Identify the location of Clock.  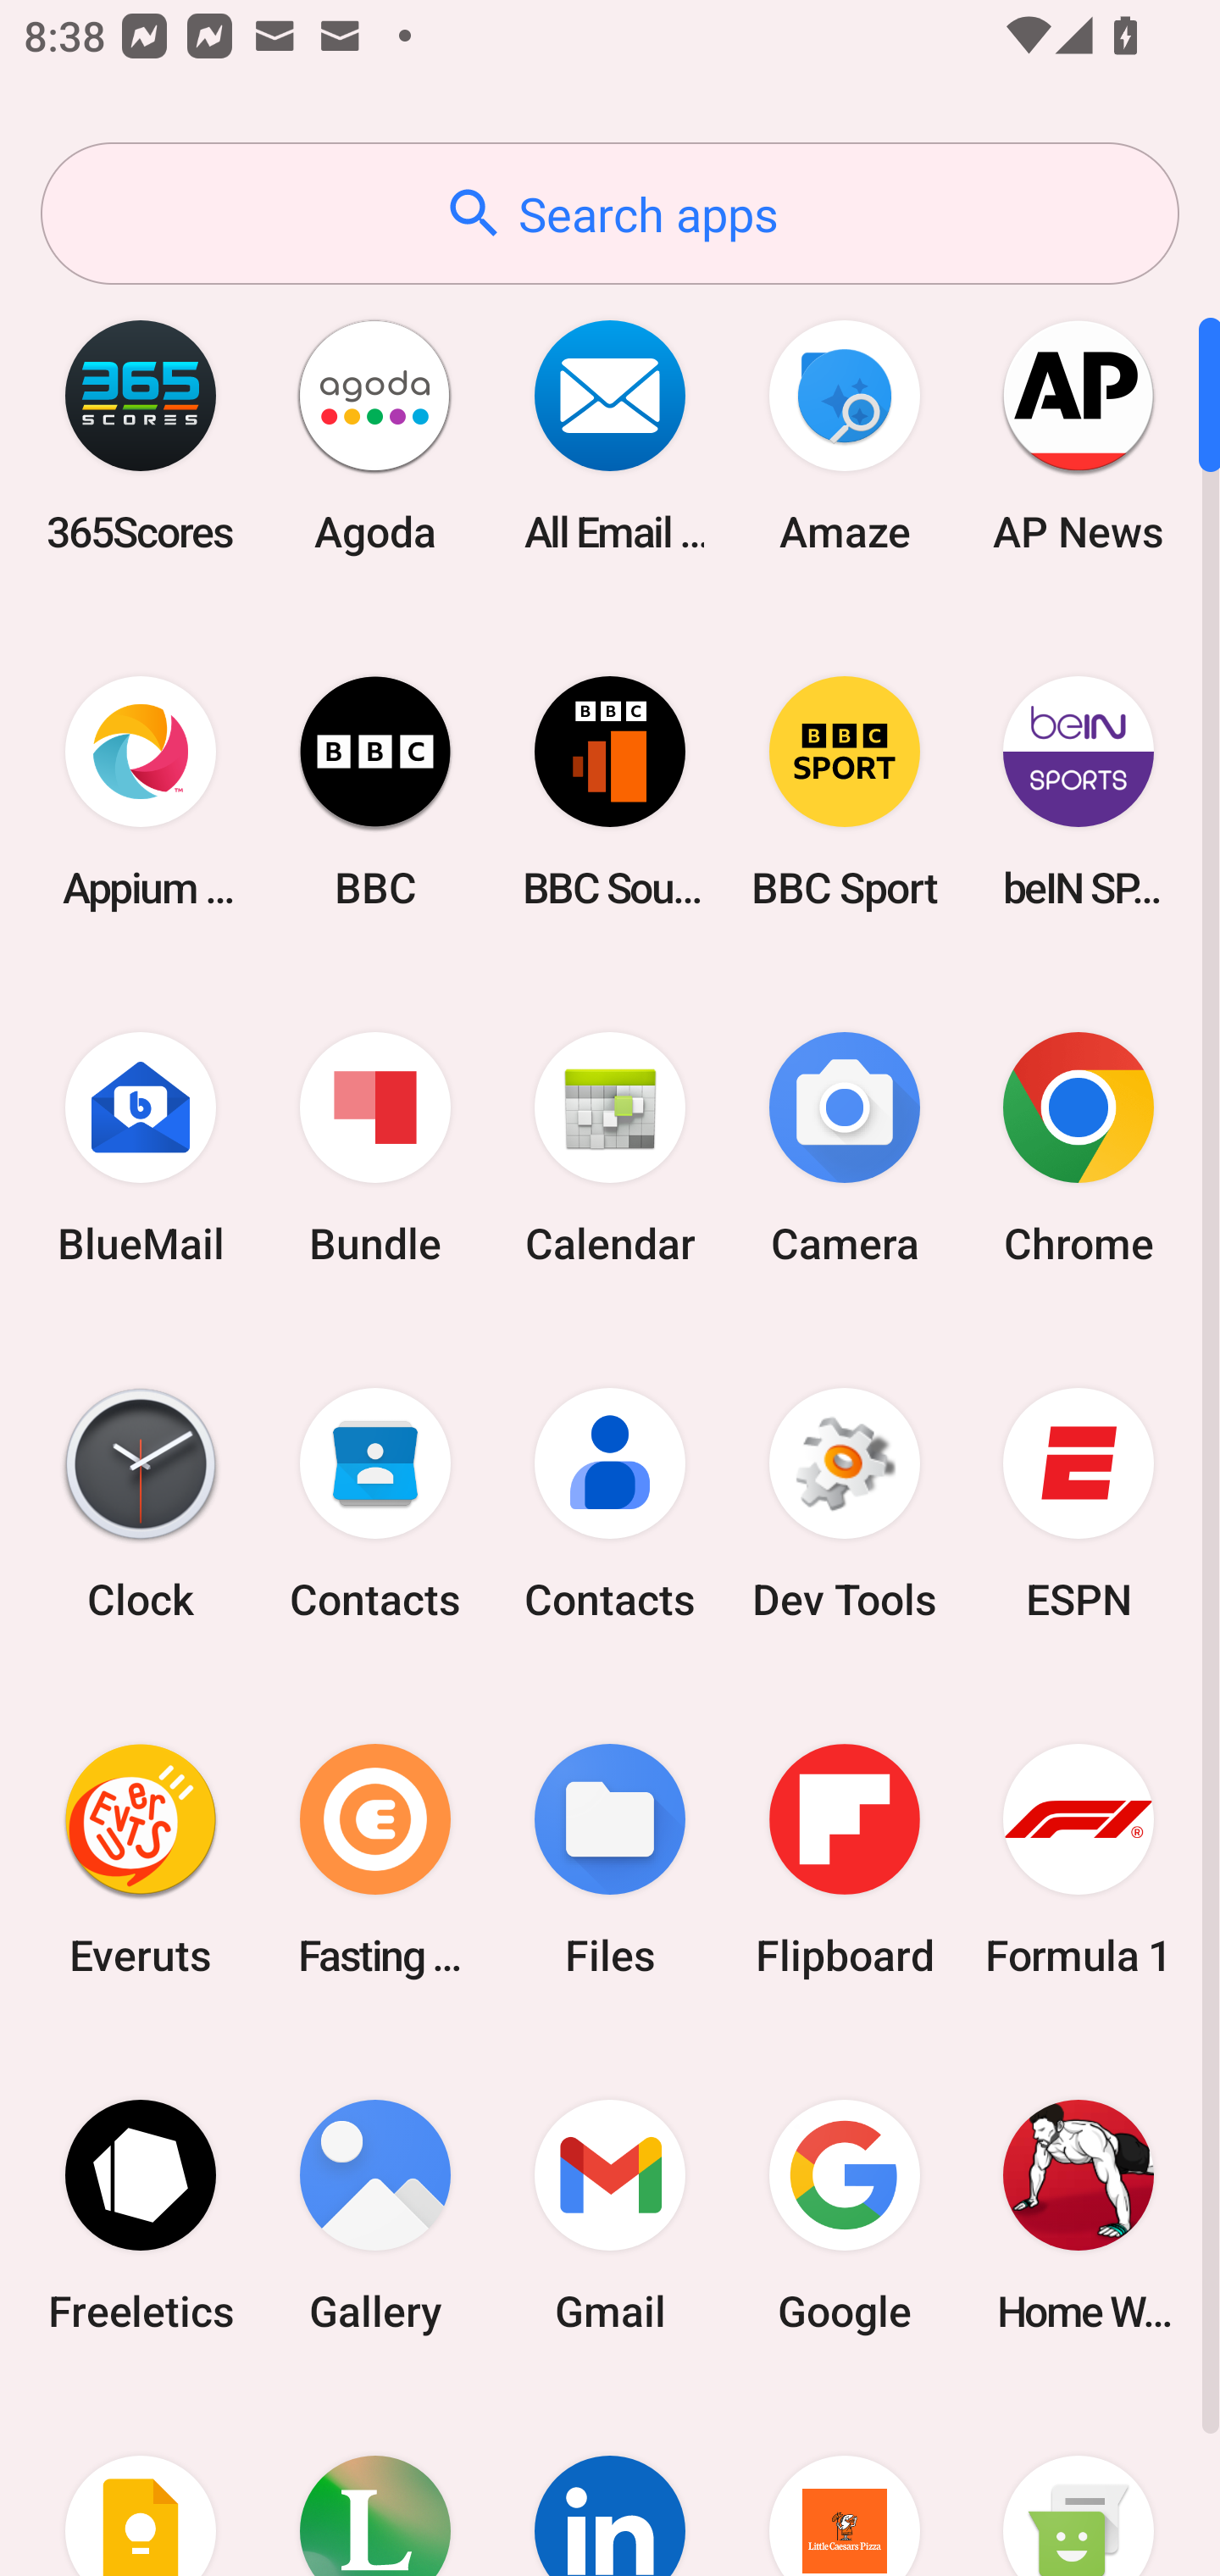
(141, 1504).